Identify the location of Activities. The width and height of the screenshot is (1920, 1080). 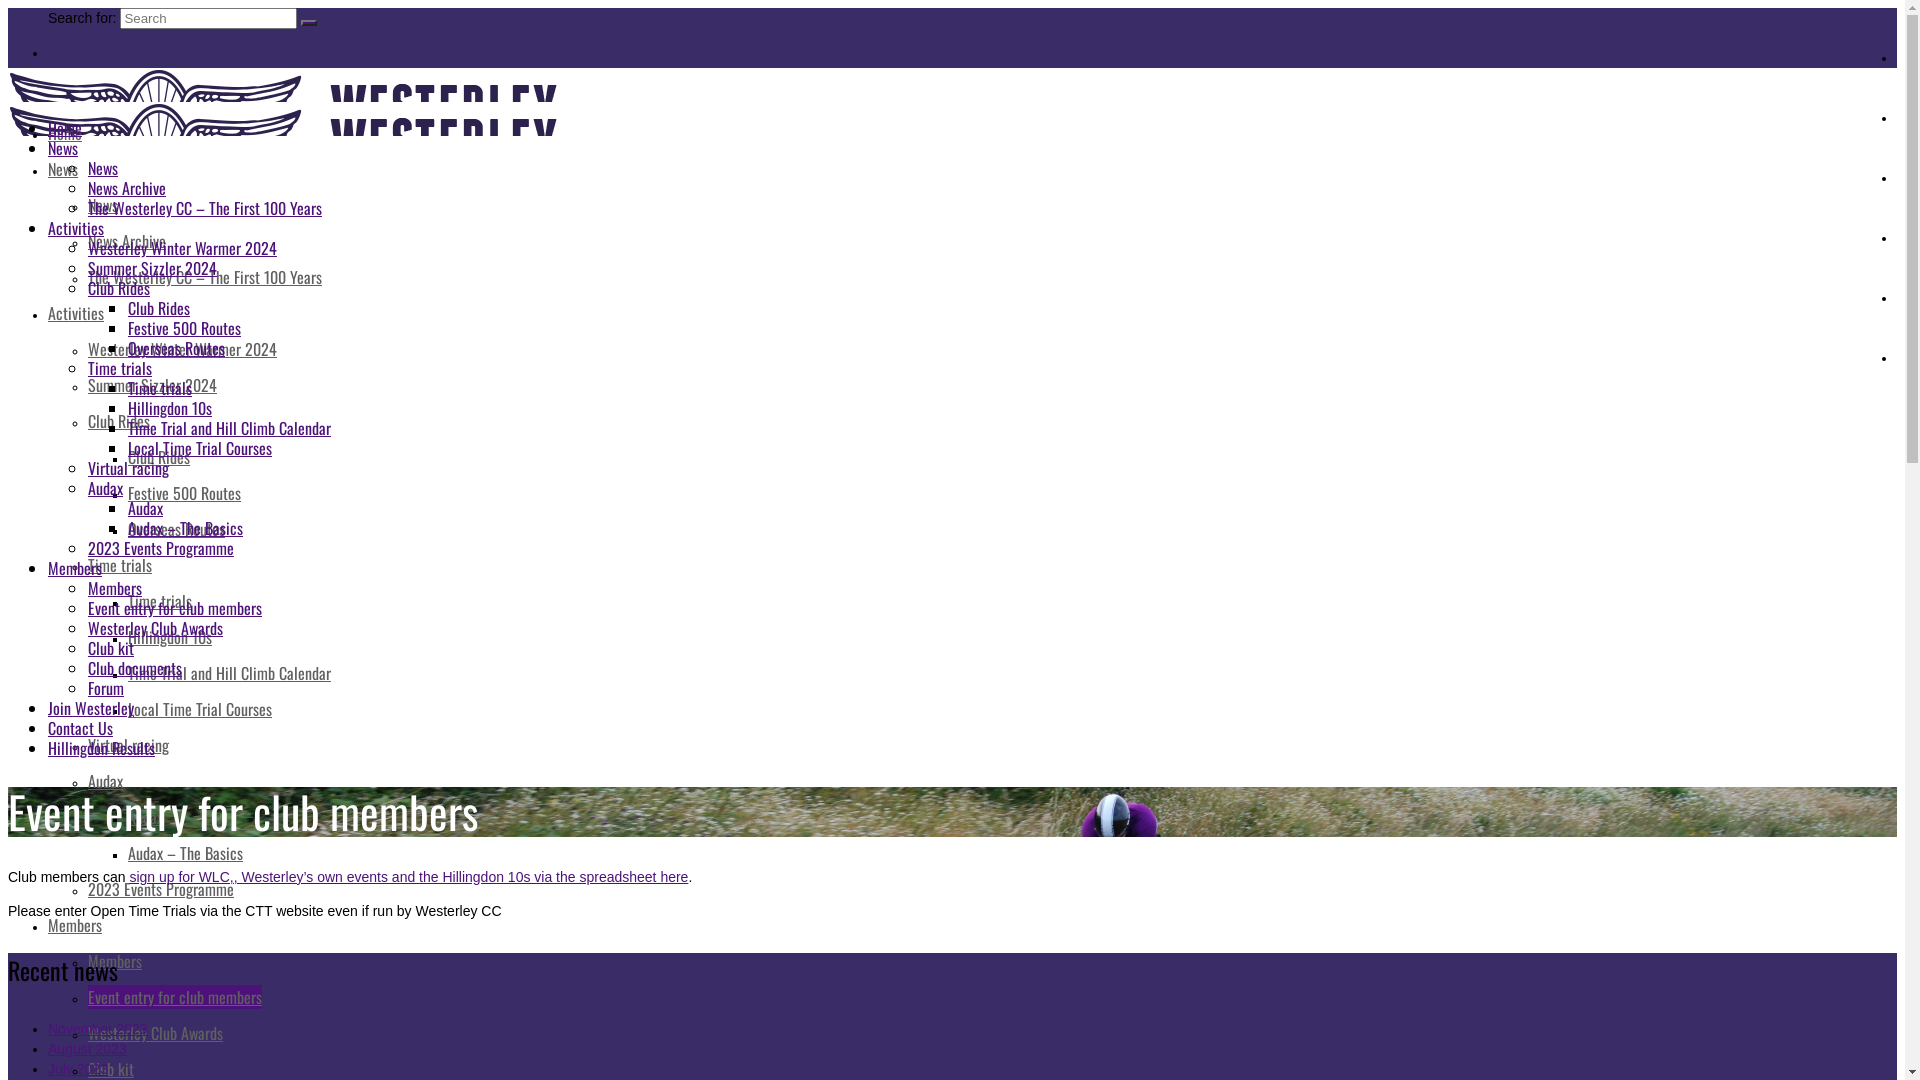
(76, 313).